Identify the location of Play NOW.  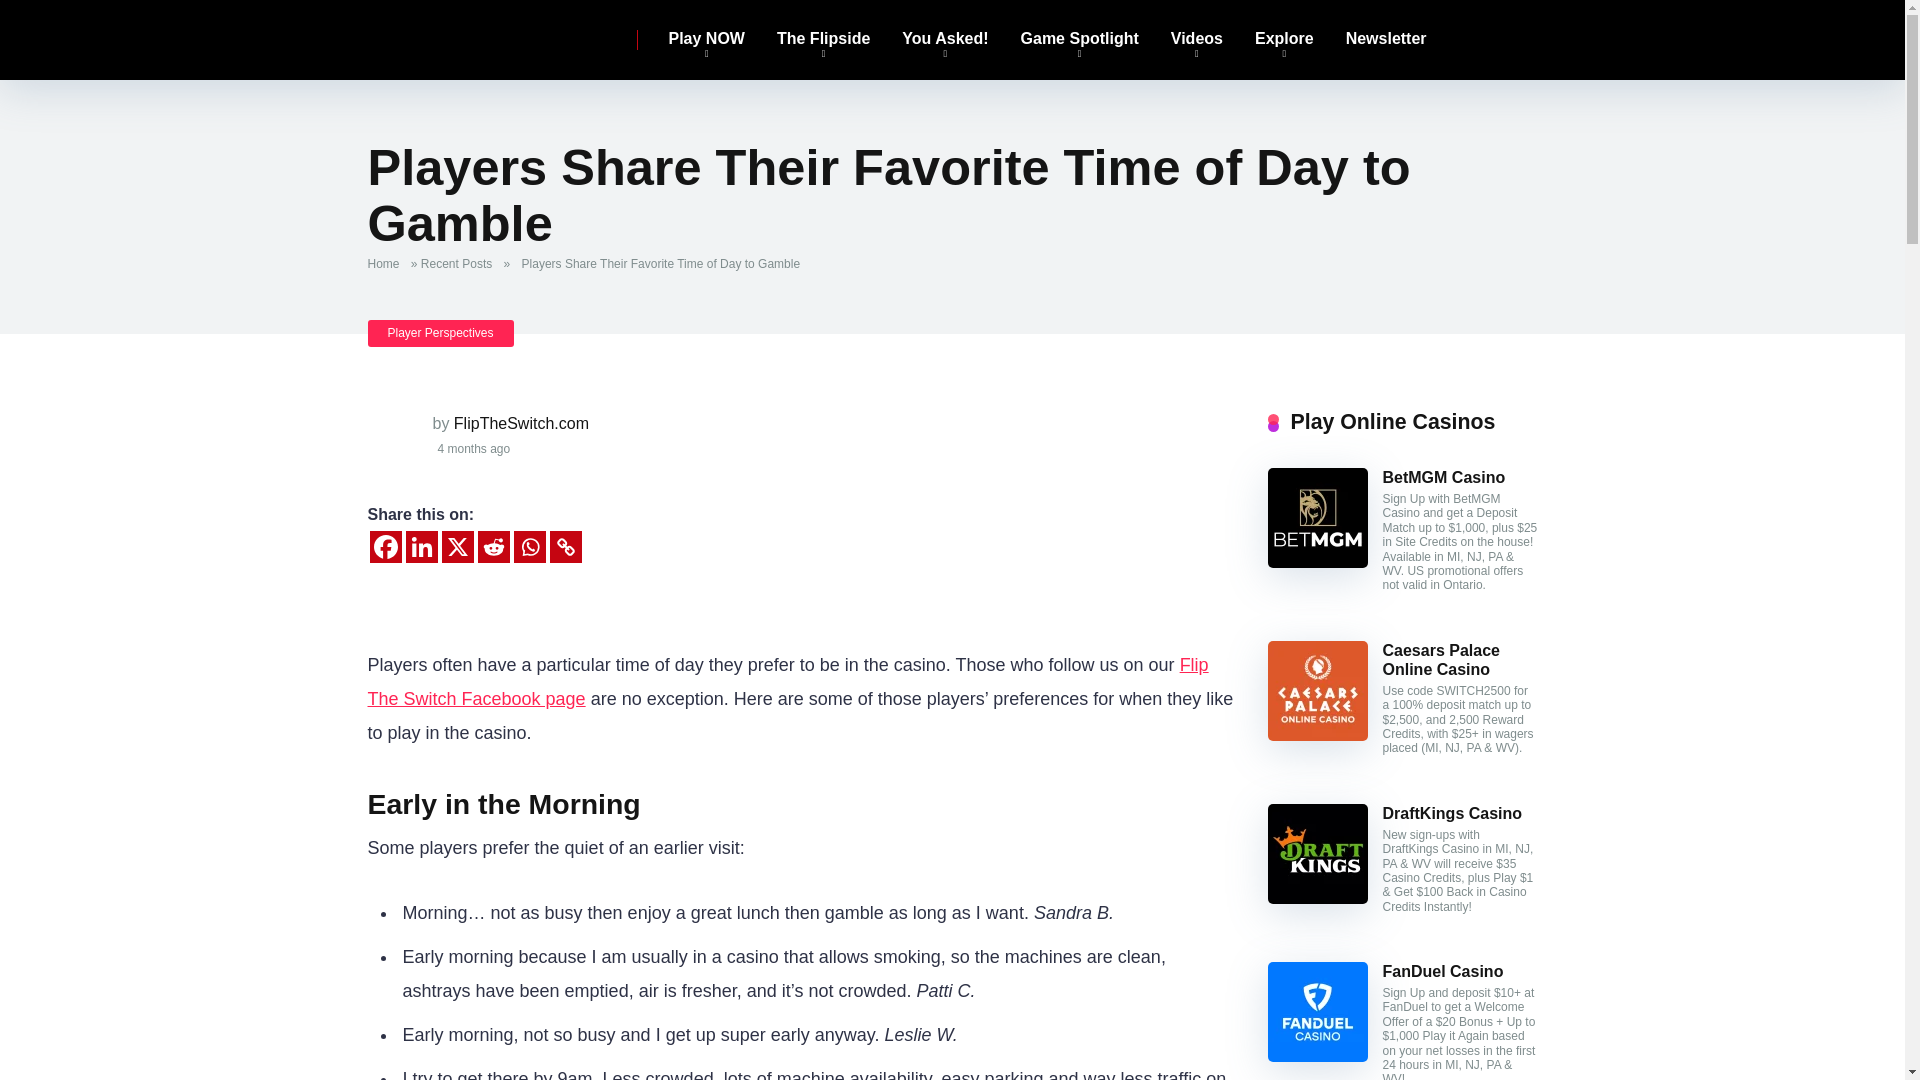
(706, 40).